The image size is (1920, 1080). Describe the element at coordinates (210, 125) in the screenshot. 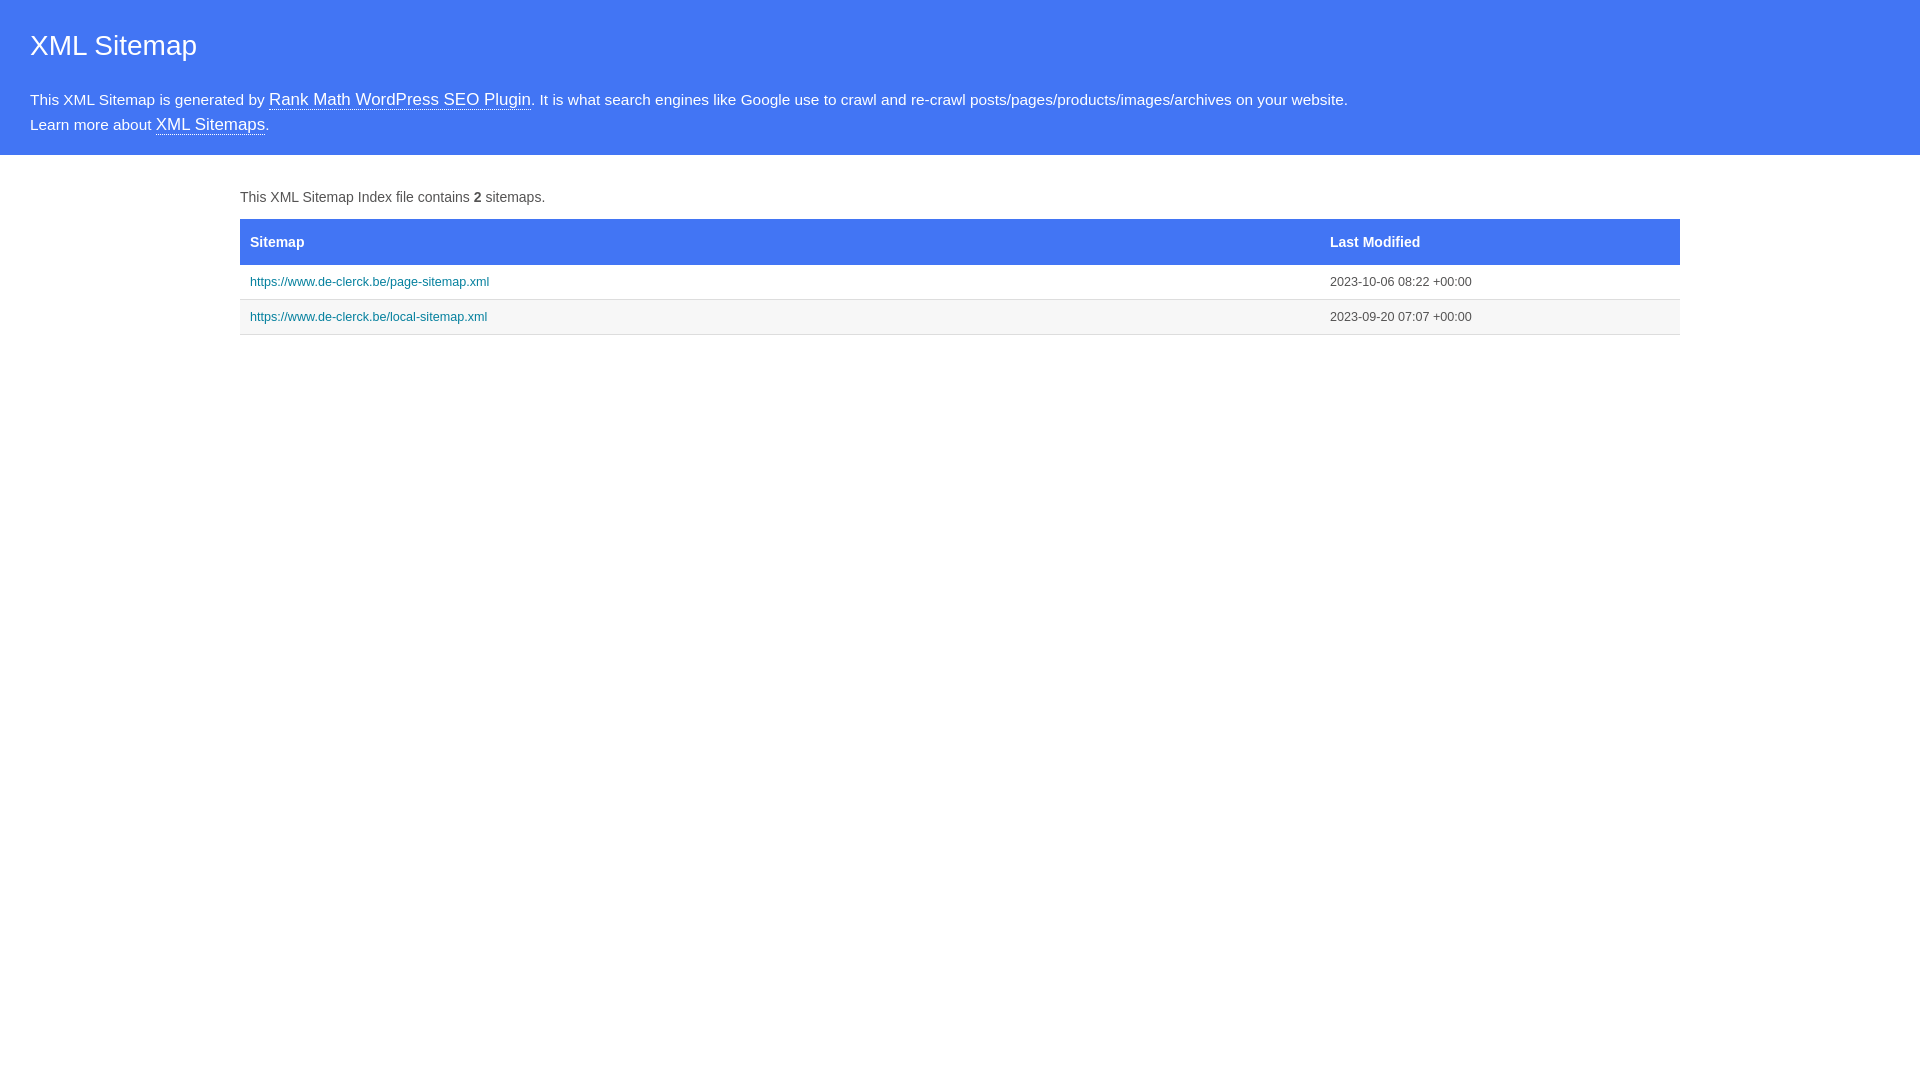

I see `XML Sitemaps` at that location.